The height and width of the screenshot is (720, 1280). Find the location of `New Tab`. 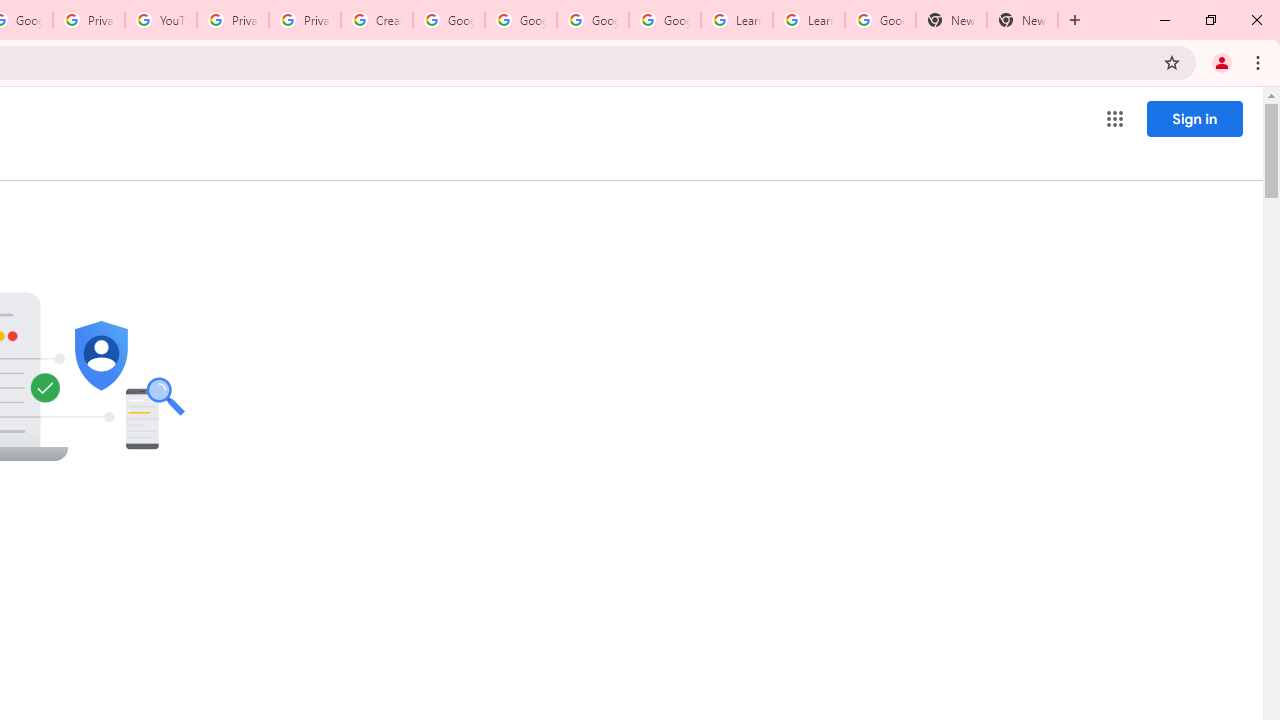

New Tab is located at coordinates (1022, 20).